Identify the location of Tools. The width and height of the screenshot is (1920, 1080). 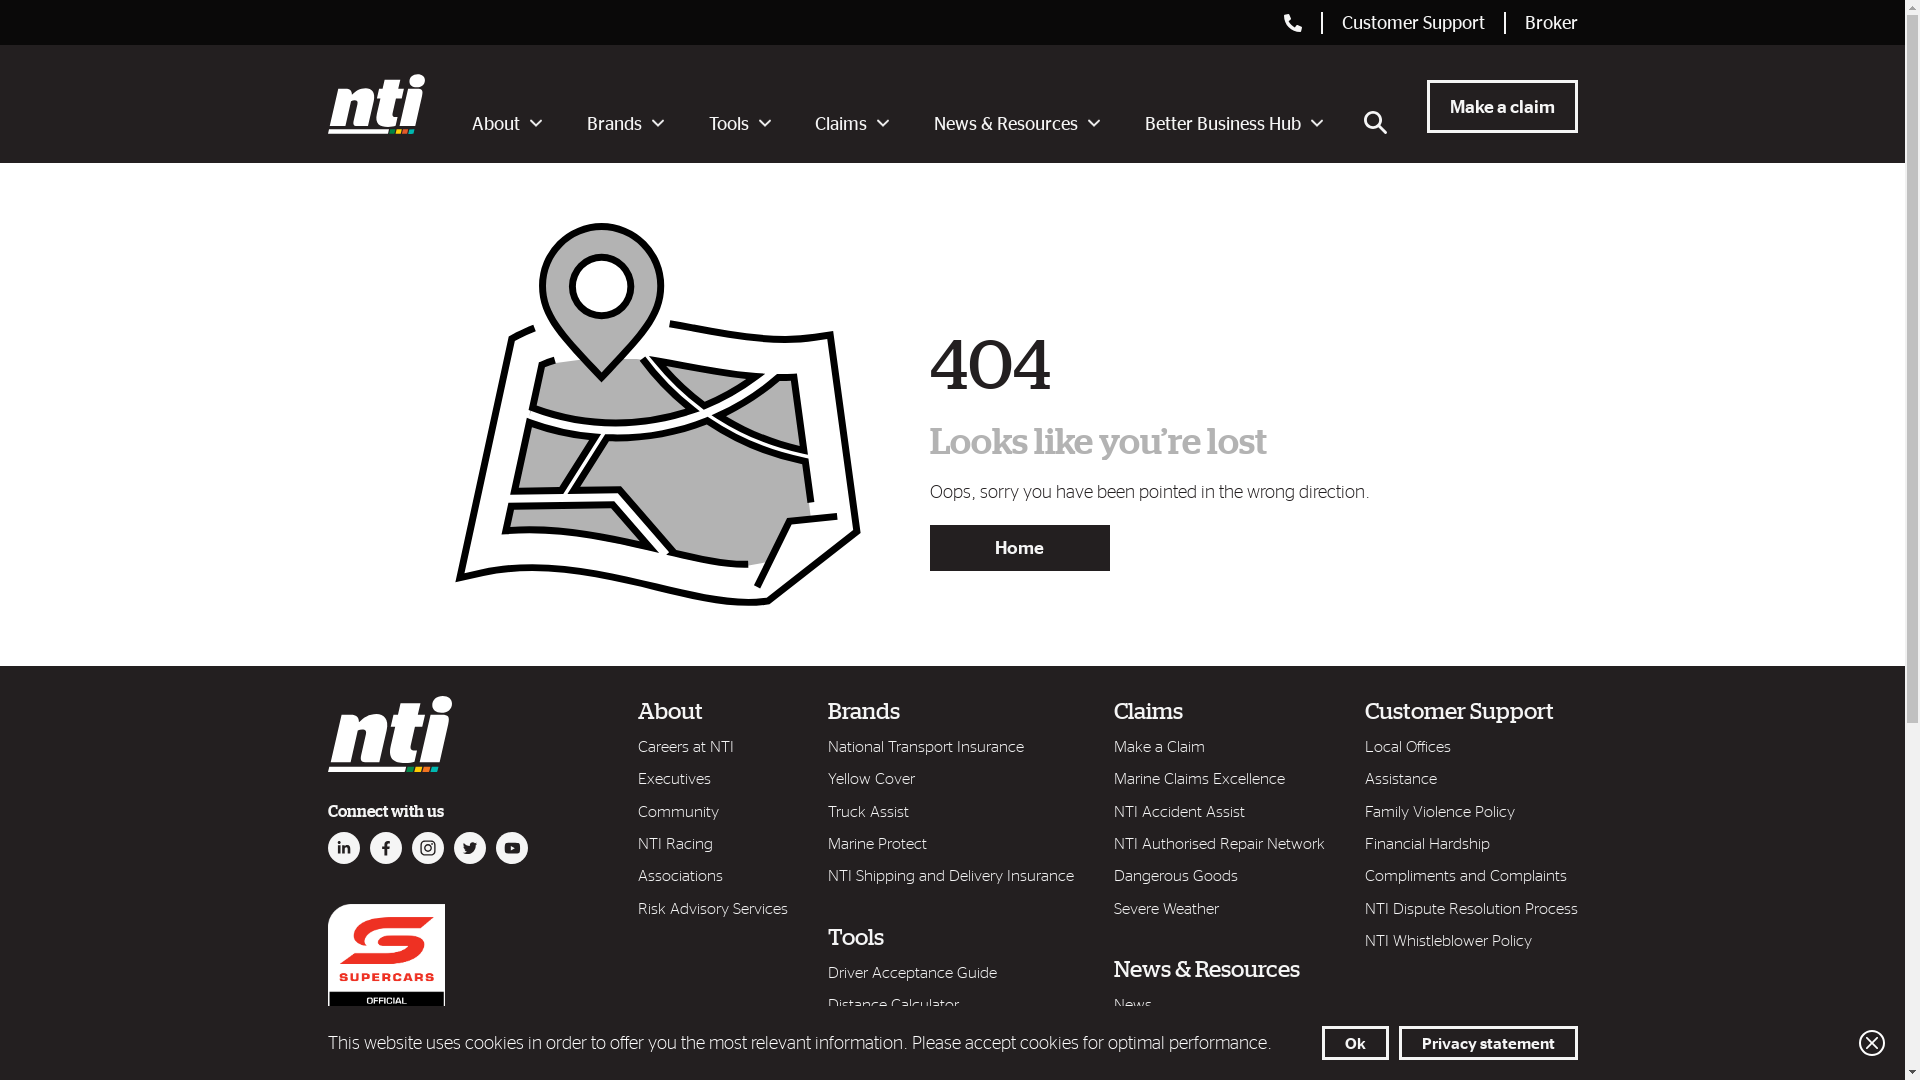
(856, 936).